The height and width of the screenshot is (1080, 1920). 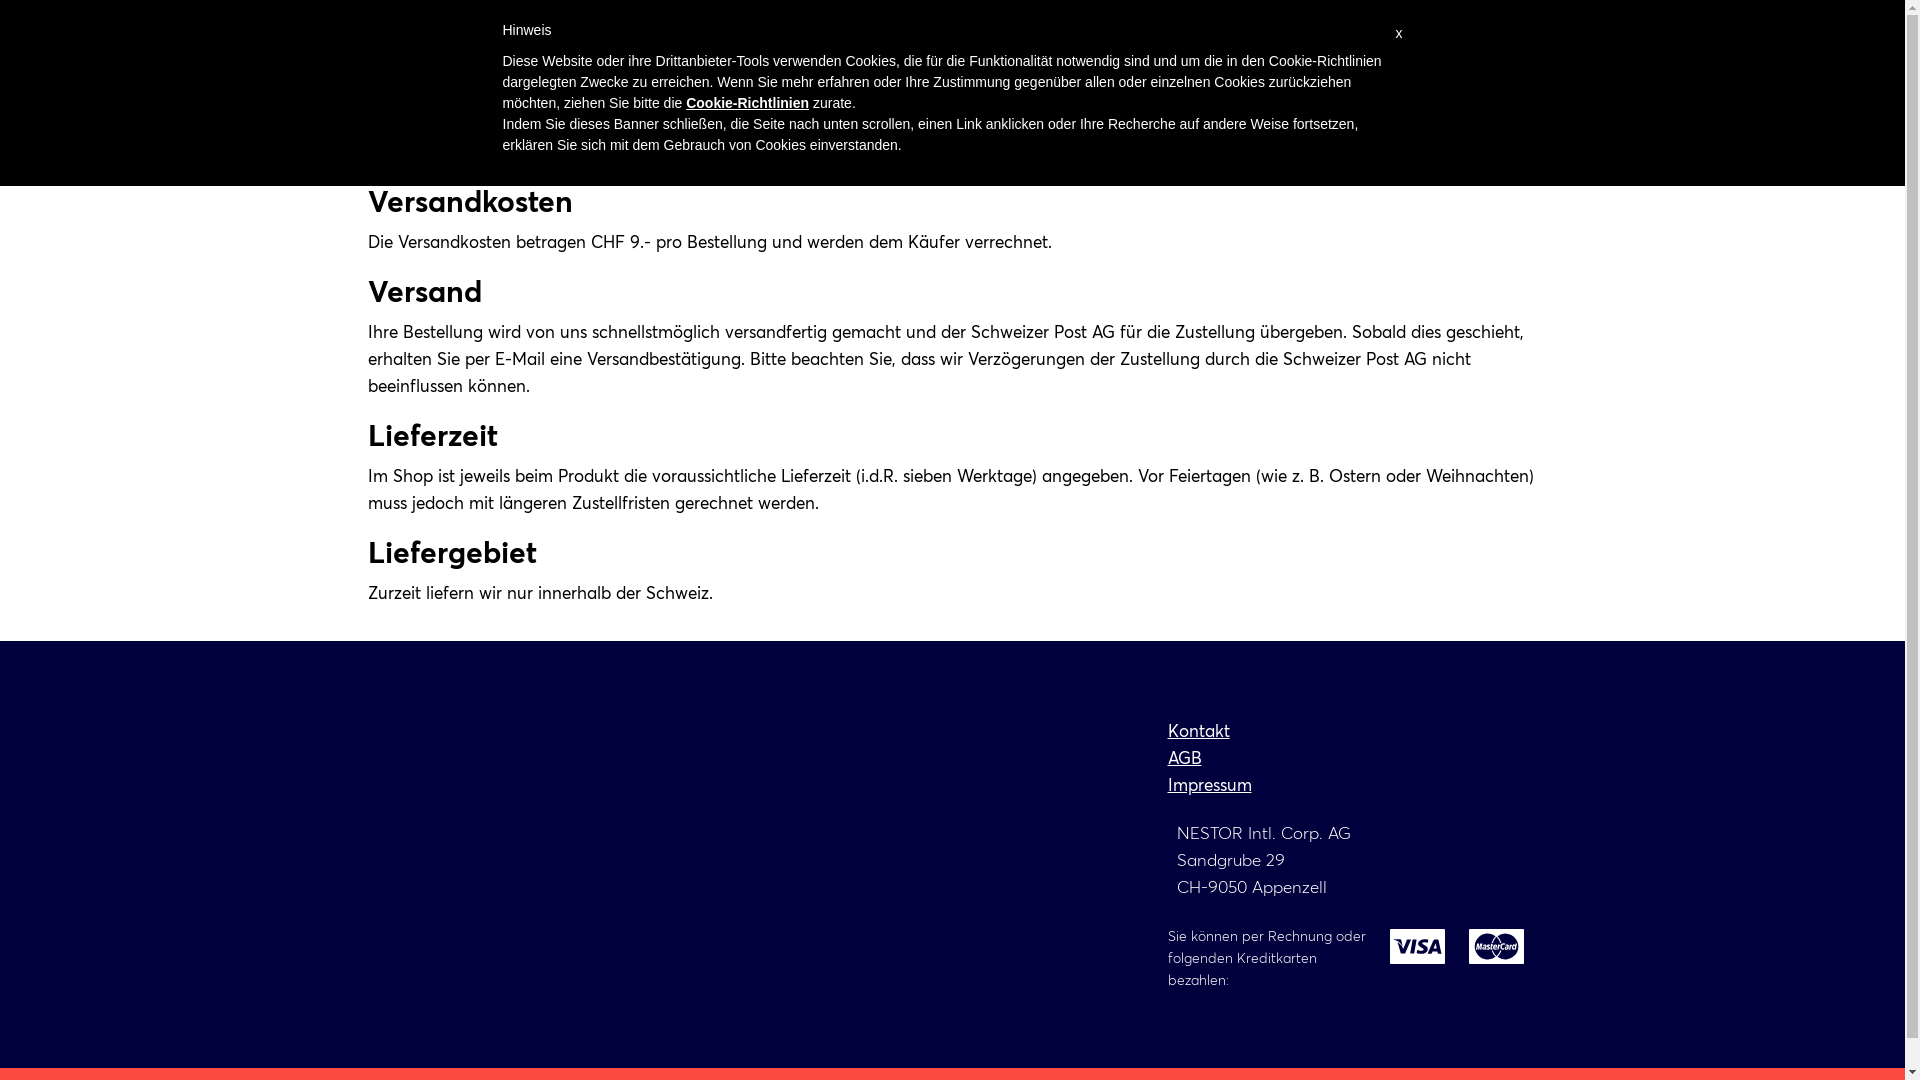 I want to click on login, so click(x=1506, y=18).